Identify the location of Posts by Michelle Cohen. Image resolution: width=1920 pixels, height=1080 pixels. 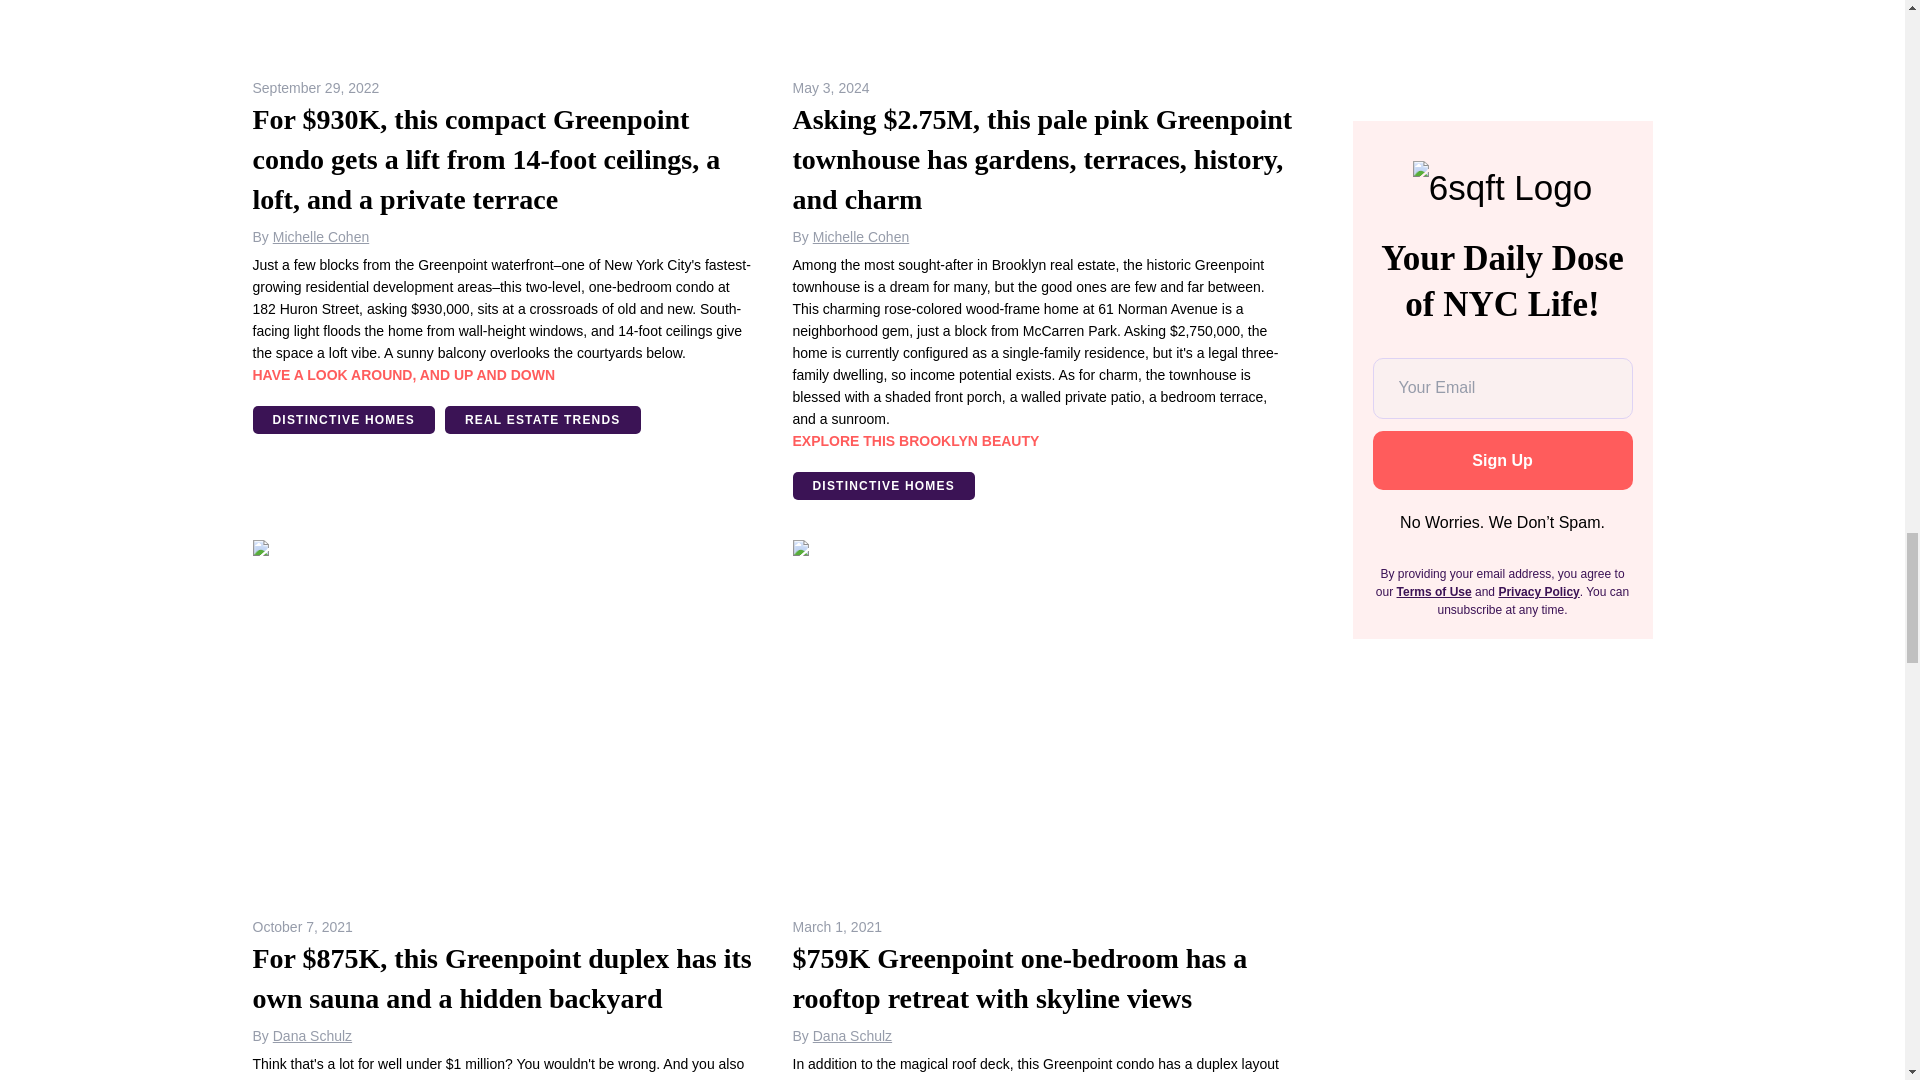
(861, 236).